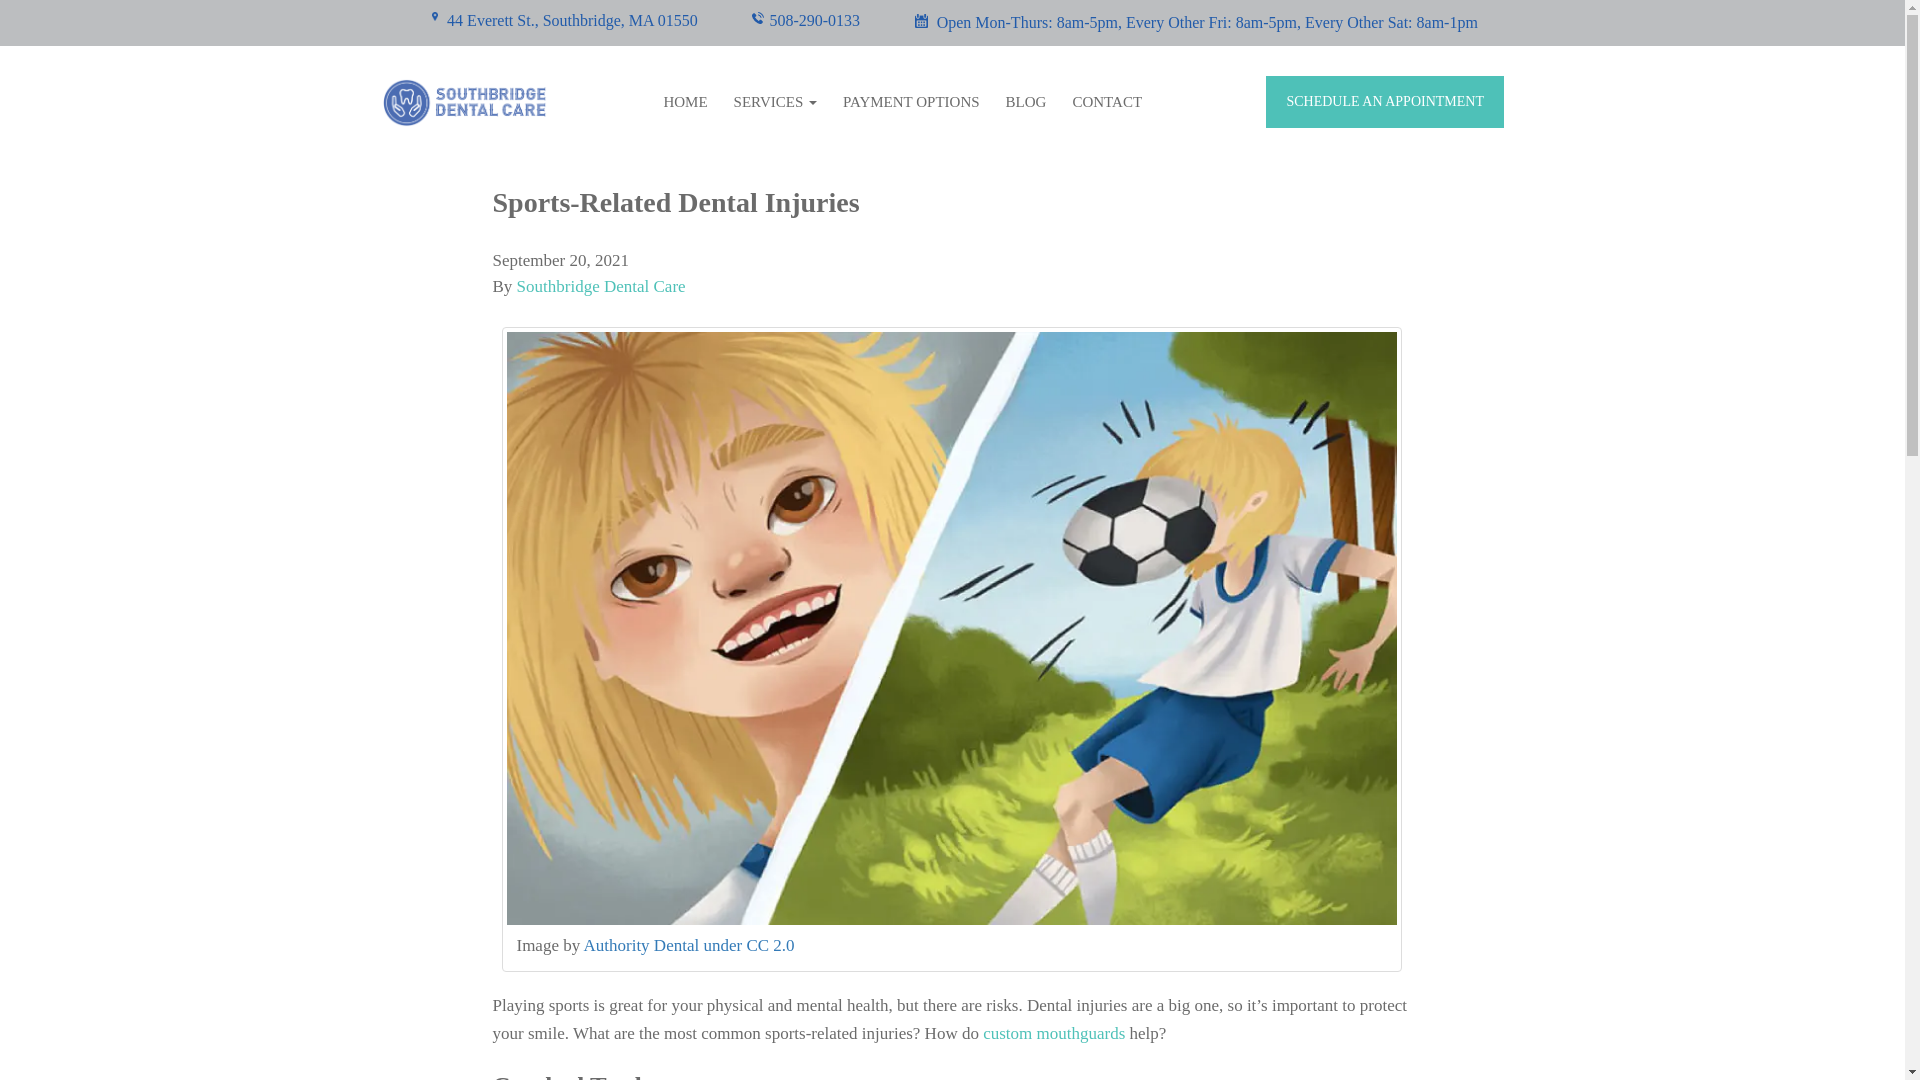 The image size is (1920, 1080). What do you see at coordinates (803, 22) in the screenshot?
I see `508-290-0133` at bounding box center [803, 22].